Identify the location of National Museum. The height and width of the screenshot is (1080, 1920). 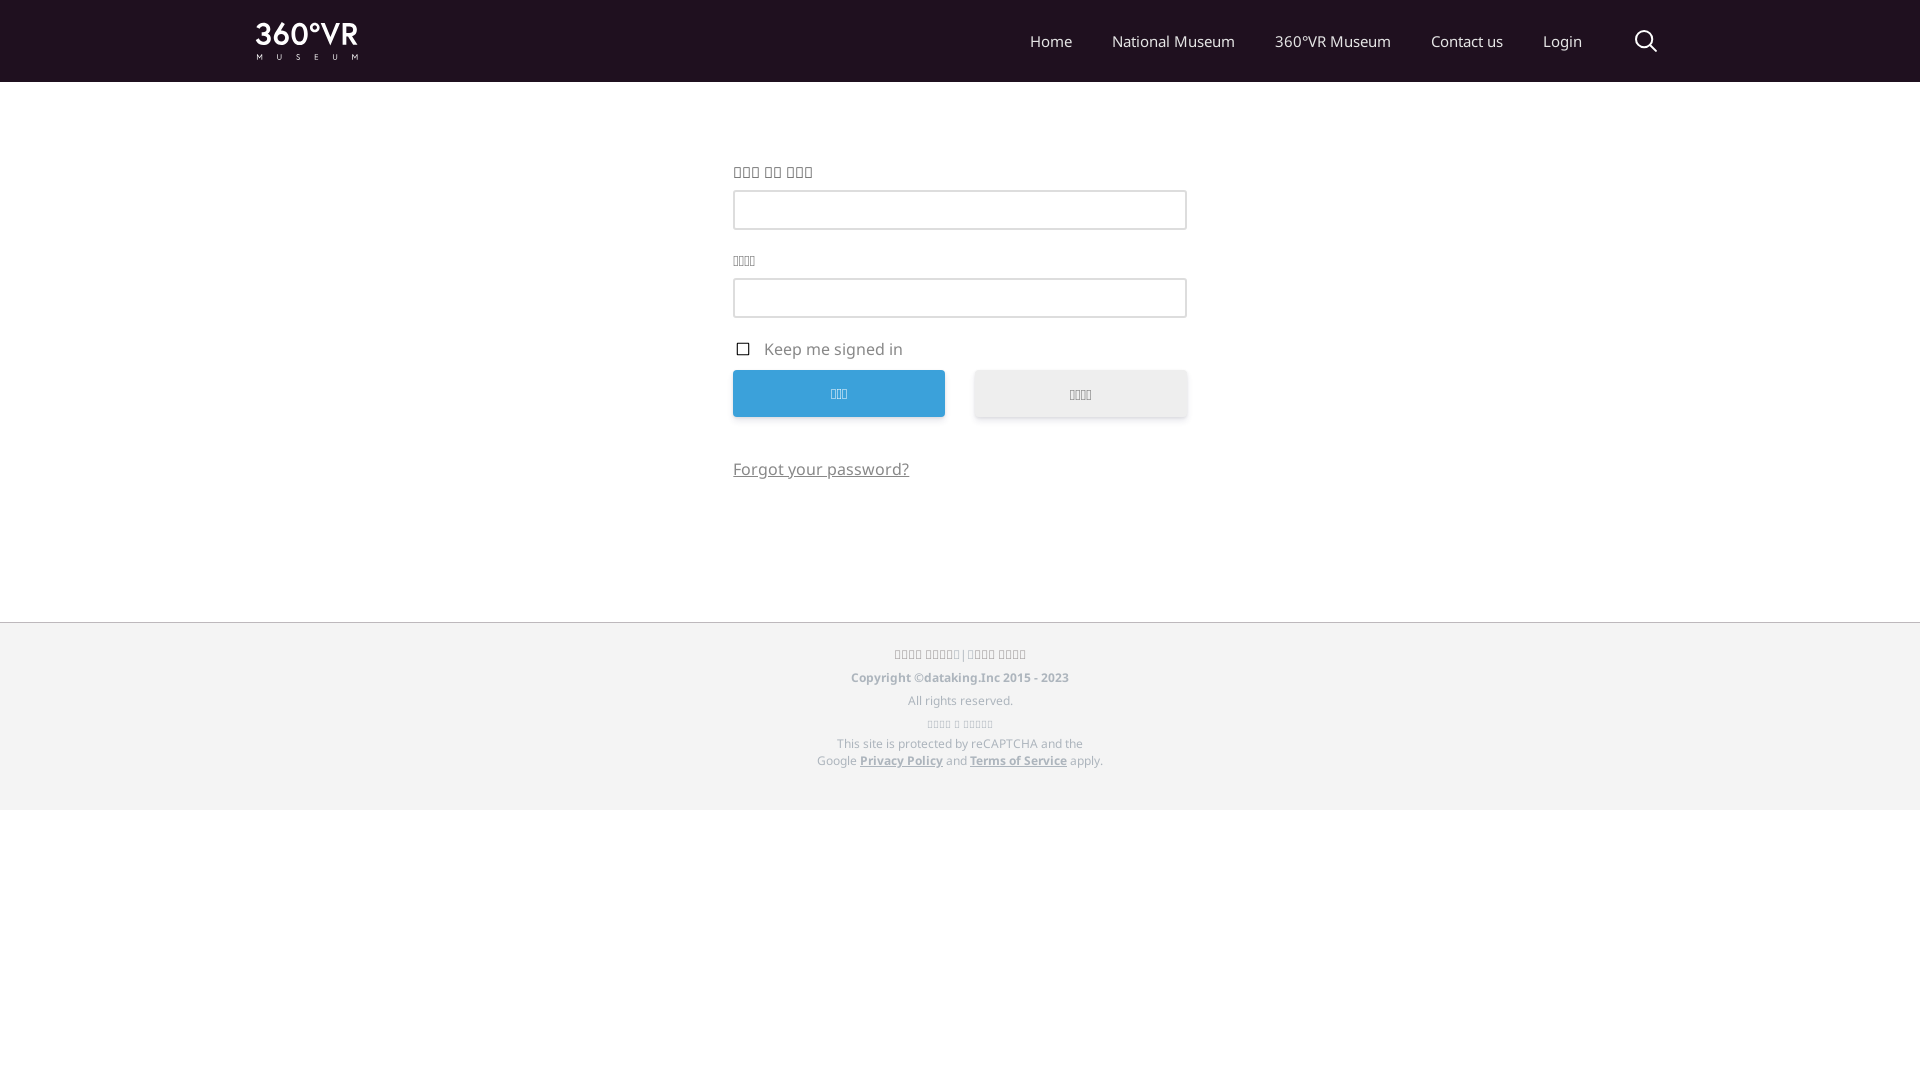
(1174, 41).